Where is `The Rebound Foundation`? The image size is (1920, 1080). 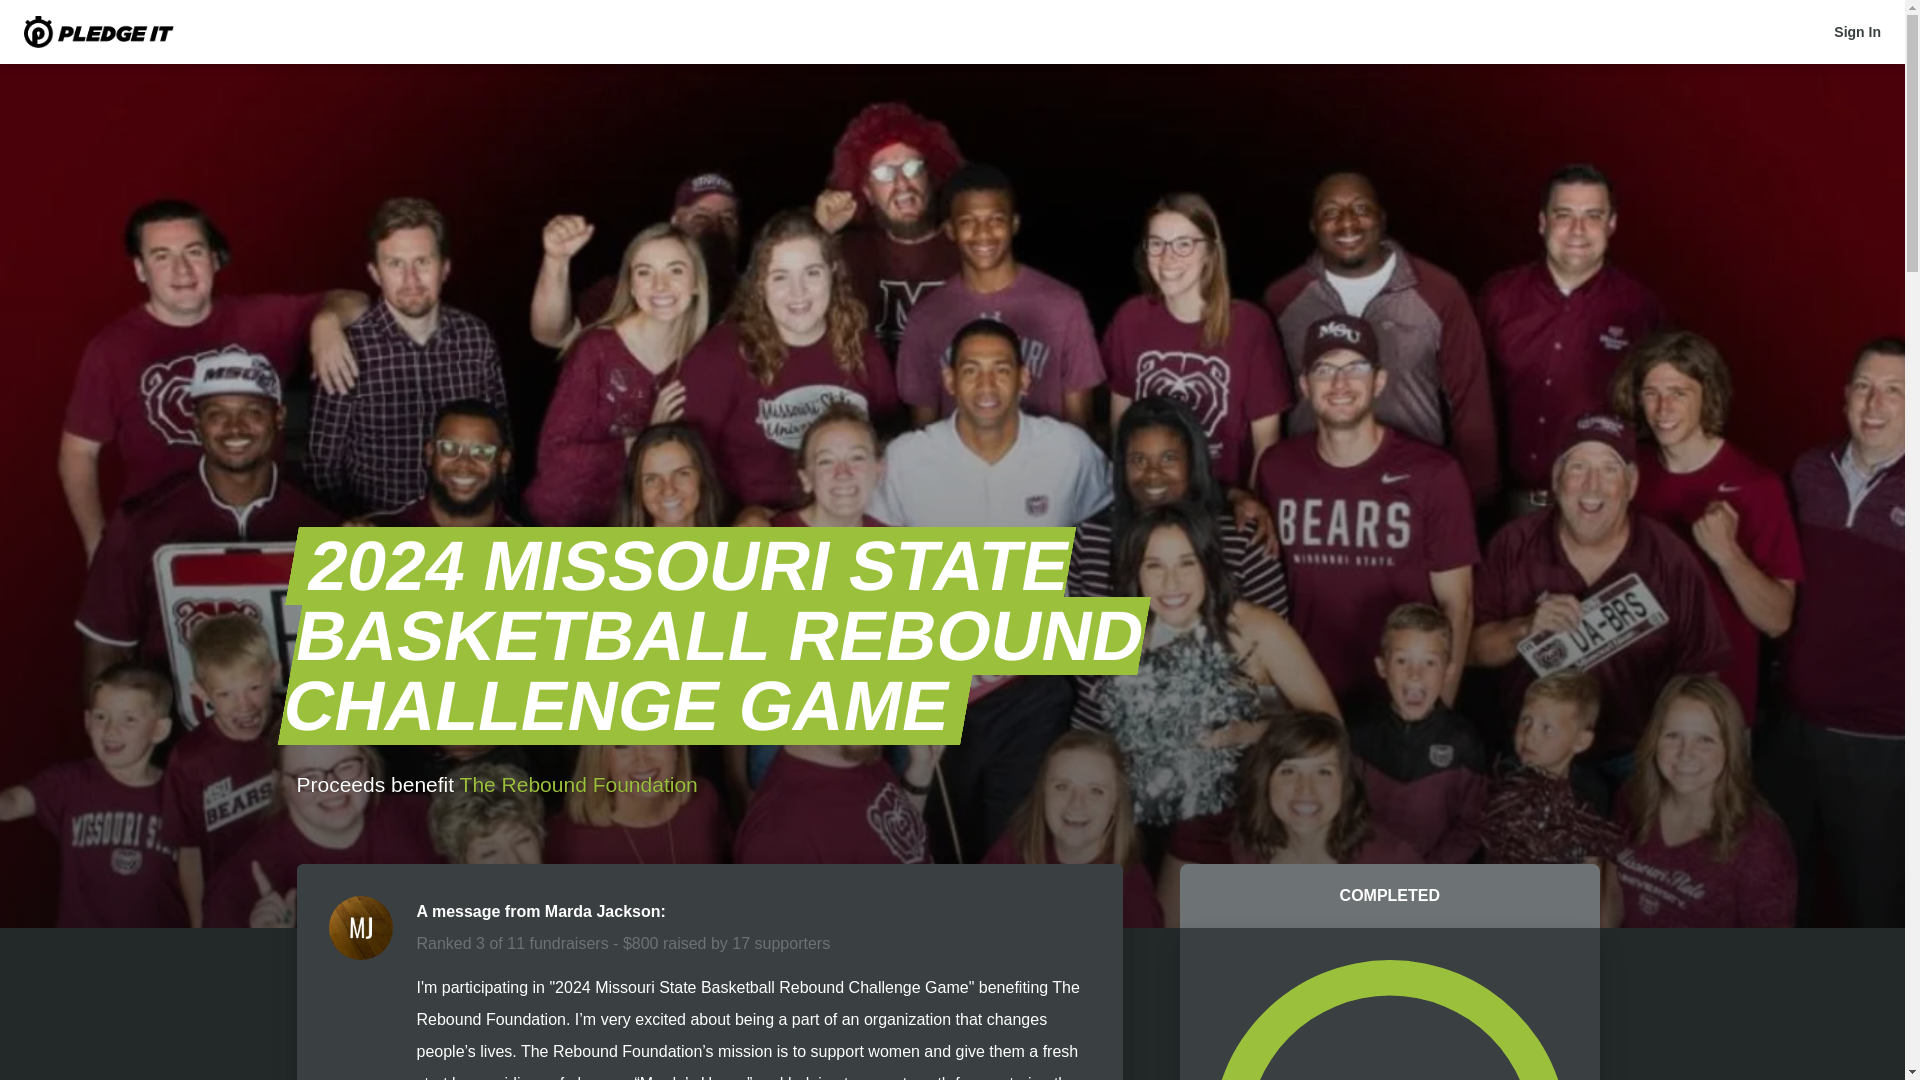 The Rebound Foundation is located at coordinates (579, 784).